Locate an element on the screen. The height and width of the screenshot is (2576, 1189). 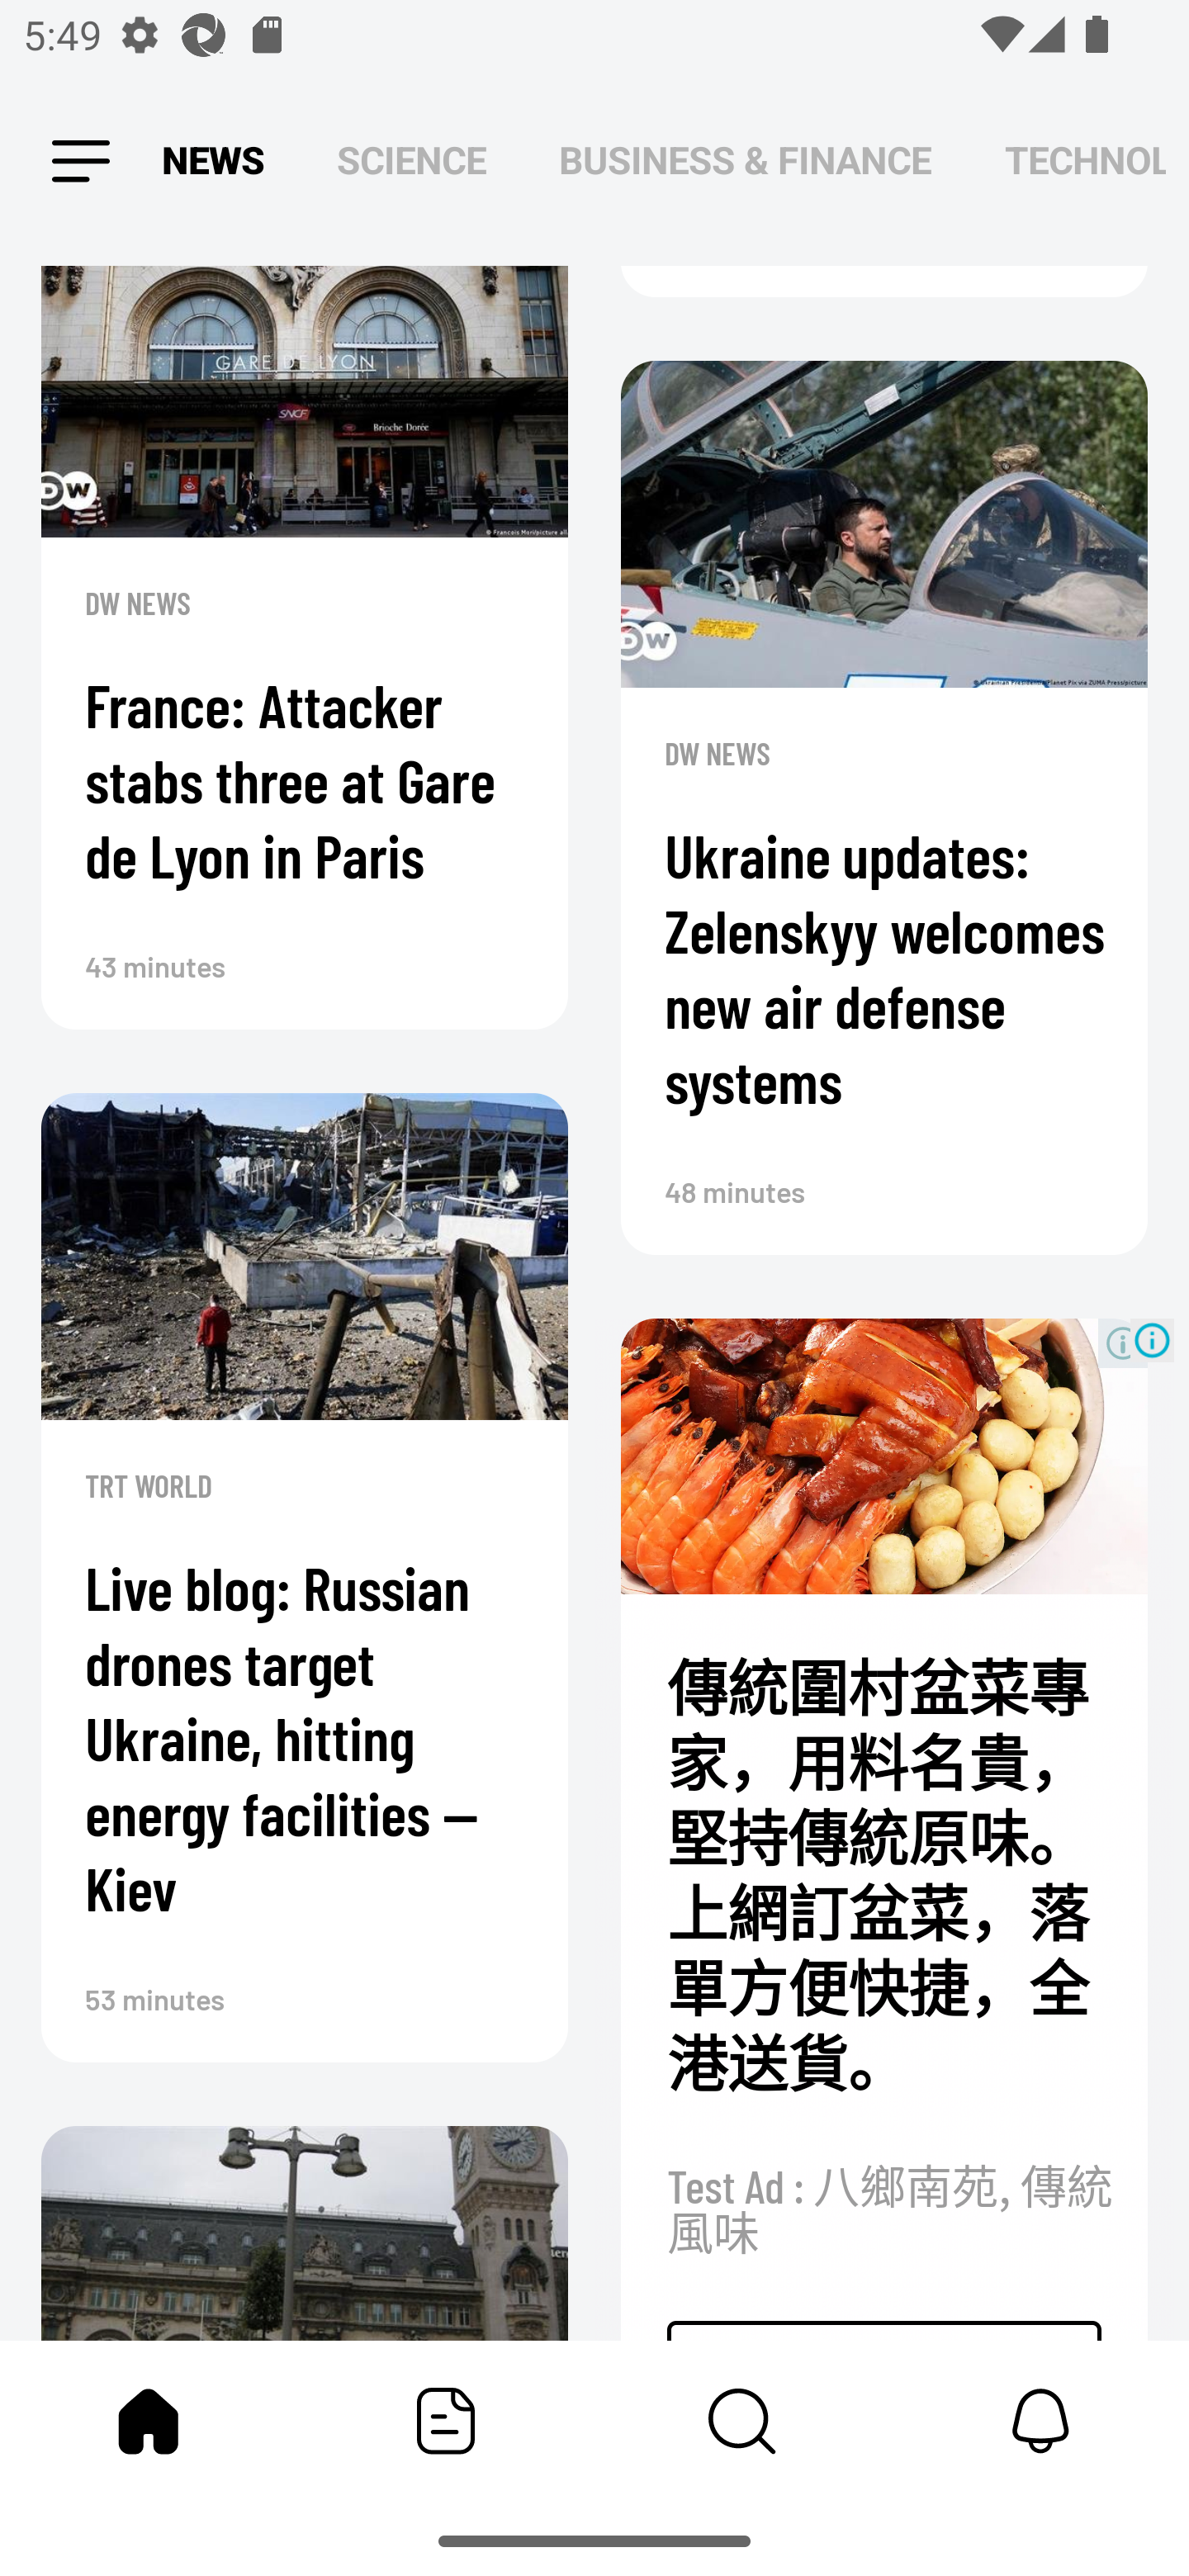
Ad Choices Icon is located at coordinates (1153, 1341).